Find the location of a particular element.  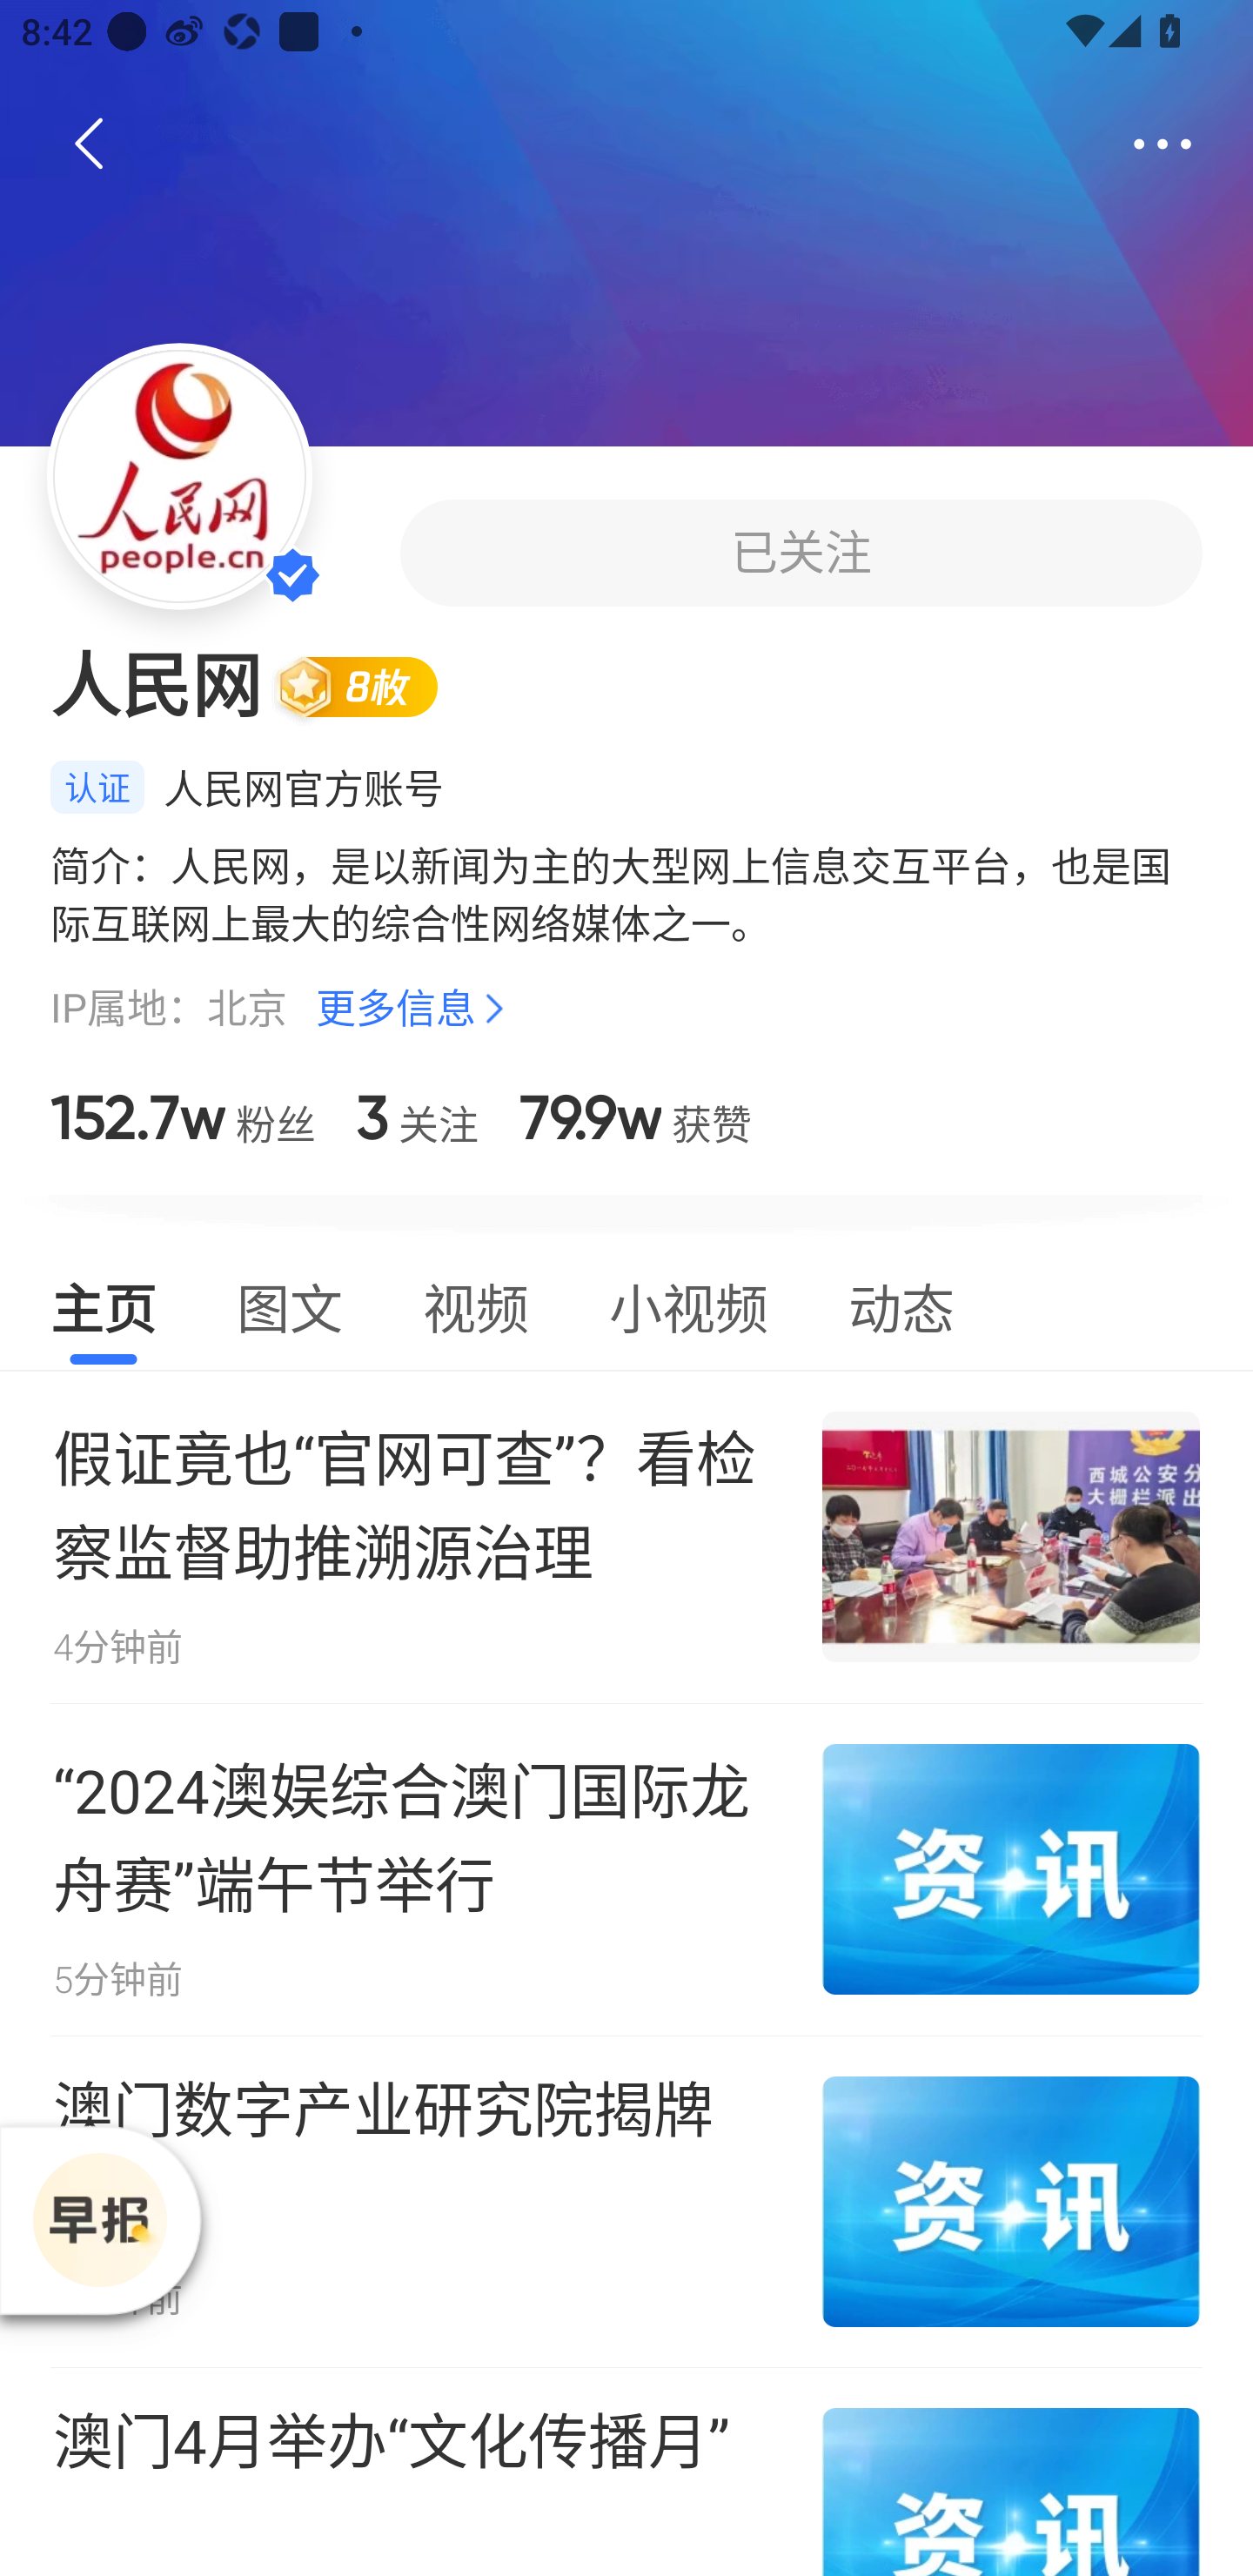

澳门4月举办“文化传播月” is located at coordinates (626, 2472).